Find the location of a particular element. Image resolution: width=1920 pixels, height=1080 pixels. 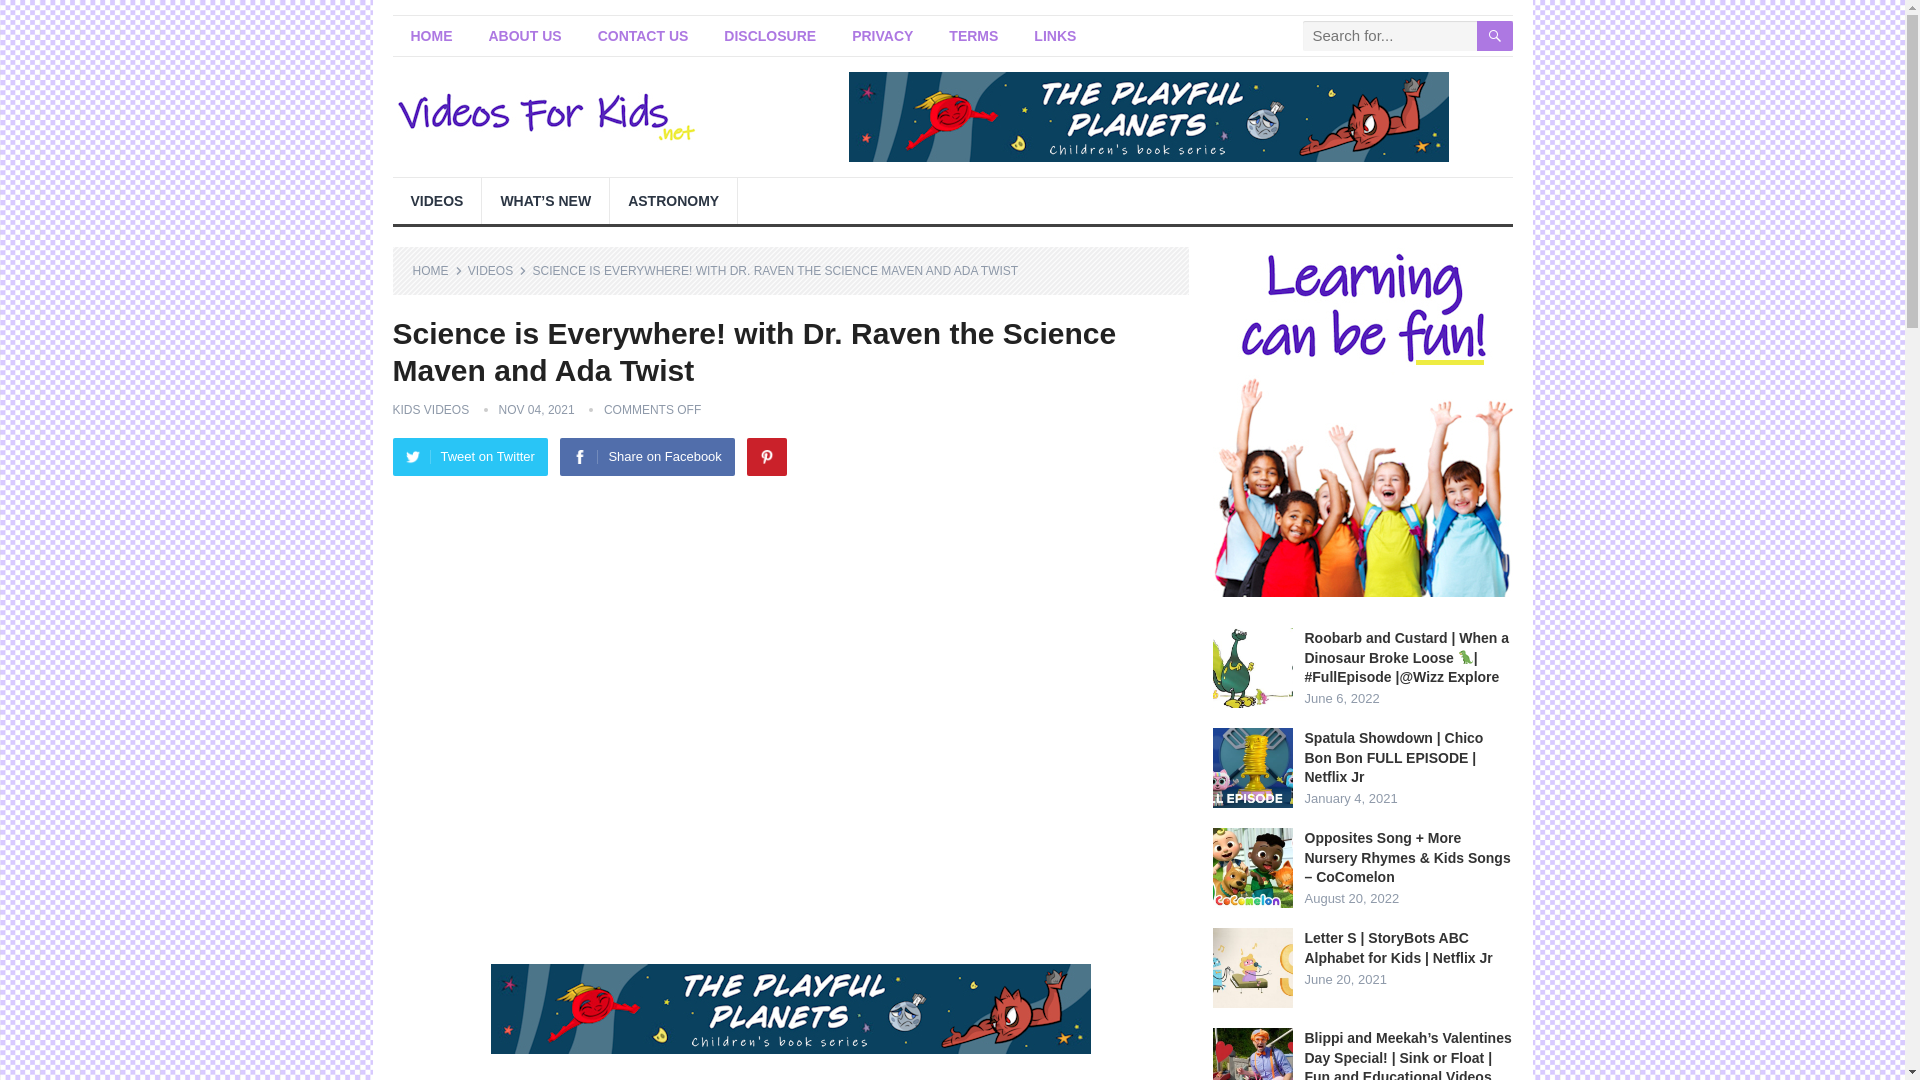

TERMS is located at coordinates (973, 36).